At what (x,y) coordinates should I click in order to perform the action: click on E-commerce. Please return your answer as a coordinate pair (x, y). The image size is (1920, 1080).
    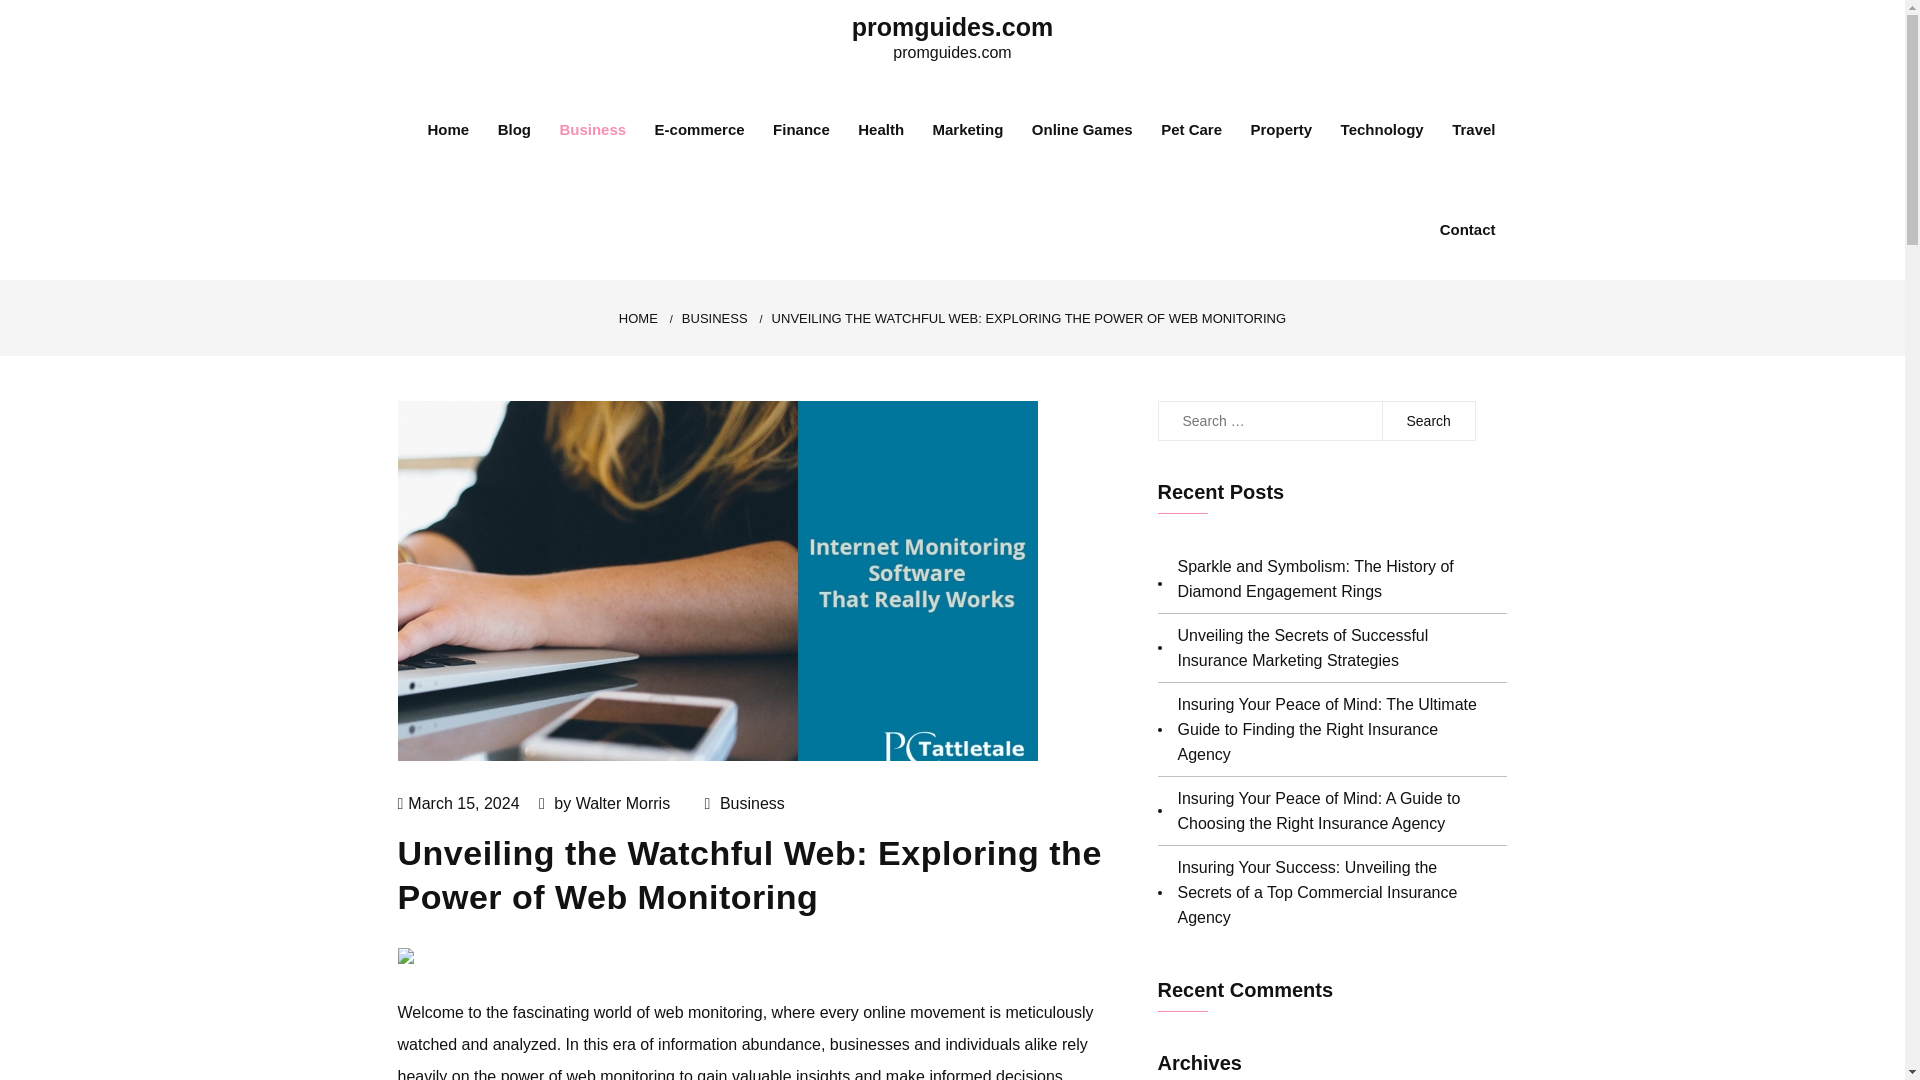
    Looking at the image, I should click on (699, 130).